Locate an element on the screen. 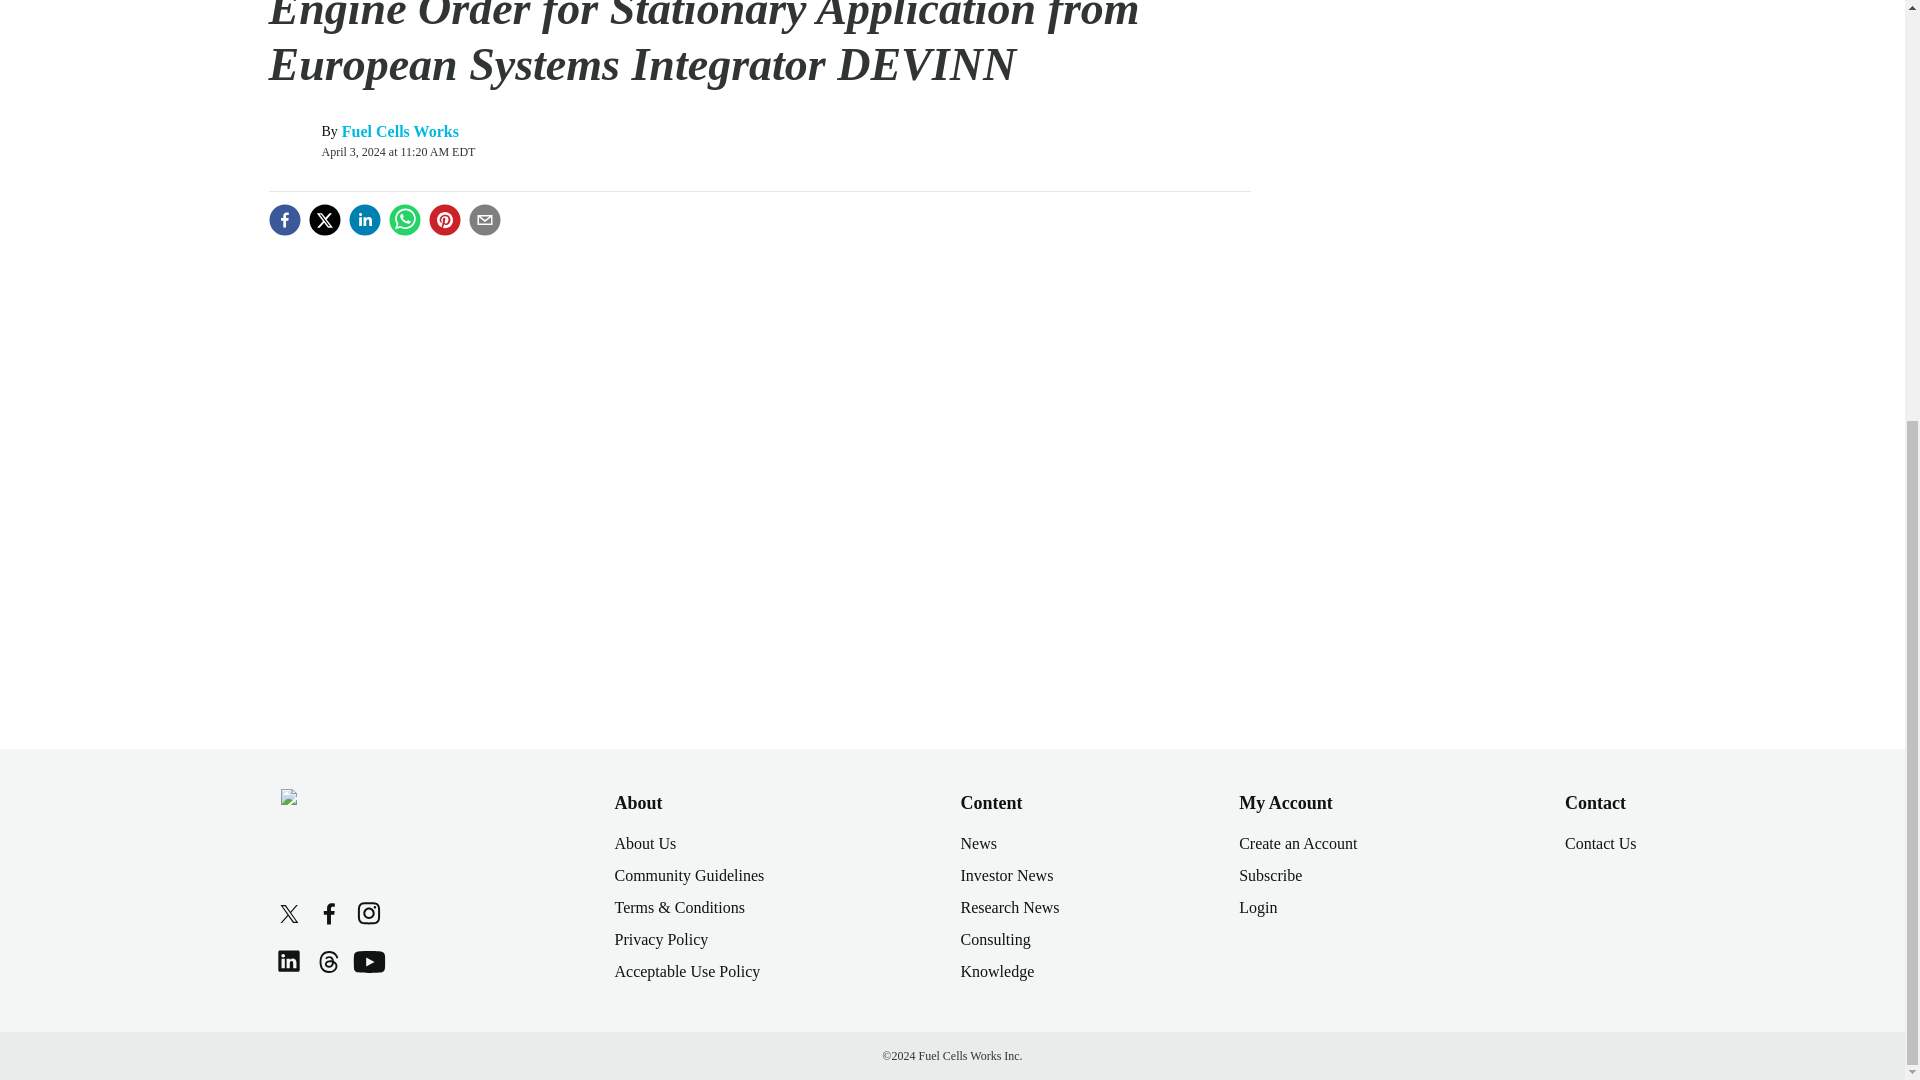  Research News is located at coordinates (1010, 906).